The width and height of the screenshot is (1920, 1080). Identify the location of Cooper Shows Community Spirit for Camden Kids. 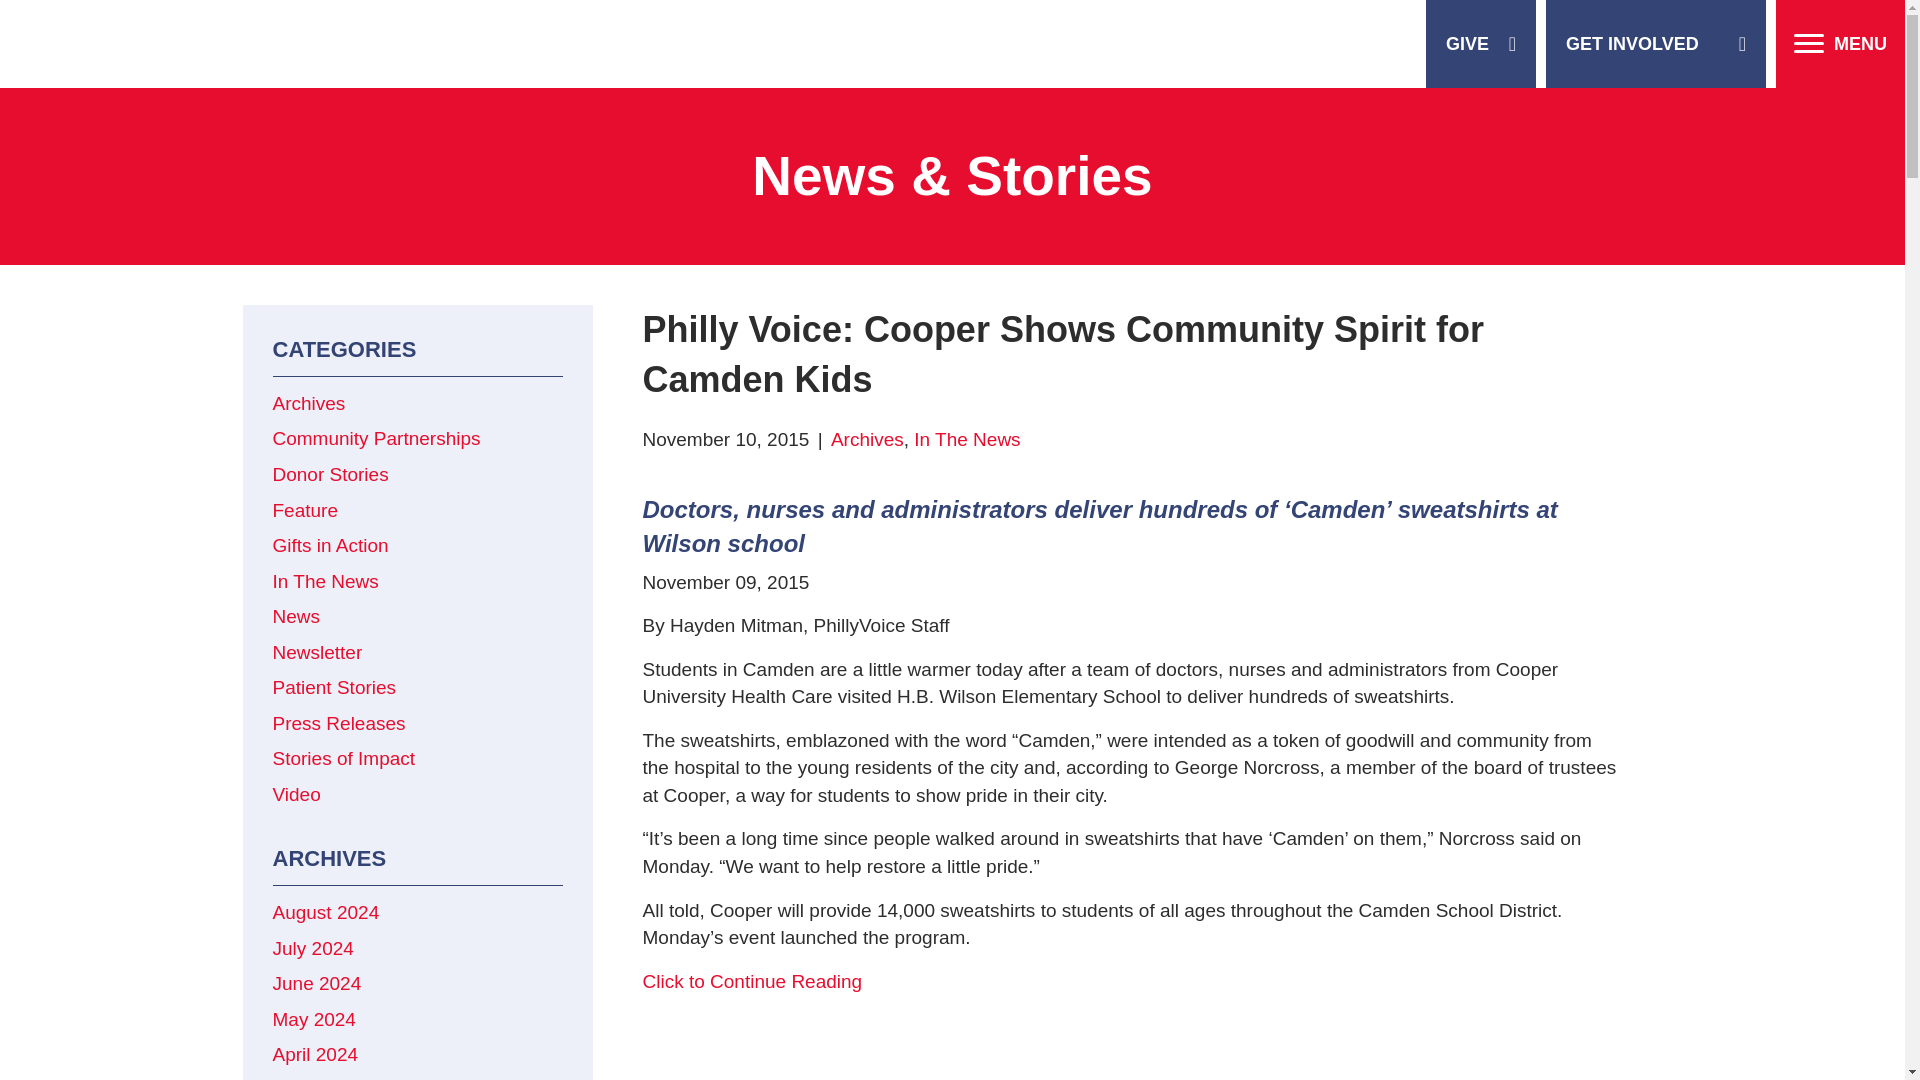
(752, 981).